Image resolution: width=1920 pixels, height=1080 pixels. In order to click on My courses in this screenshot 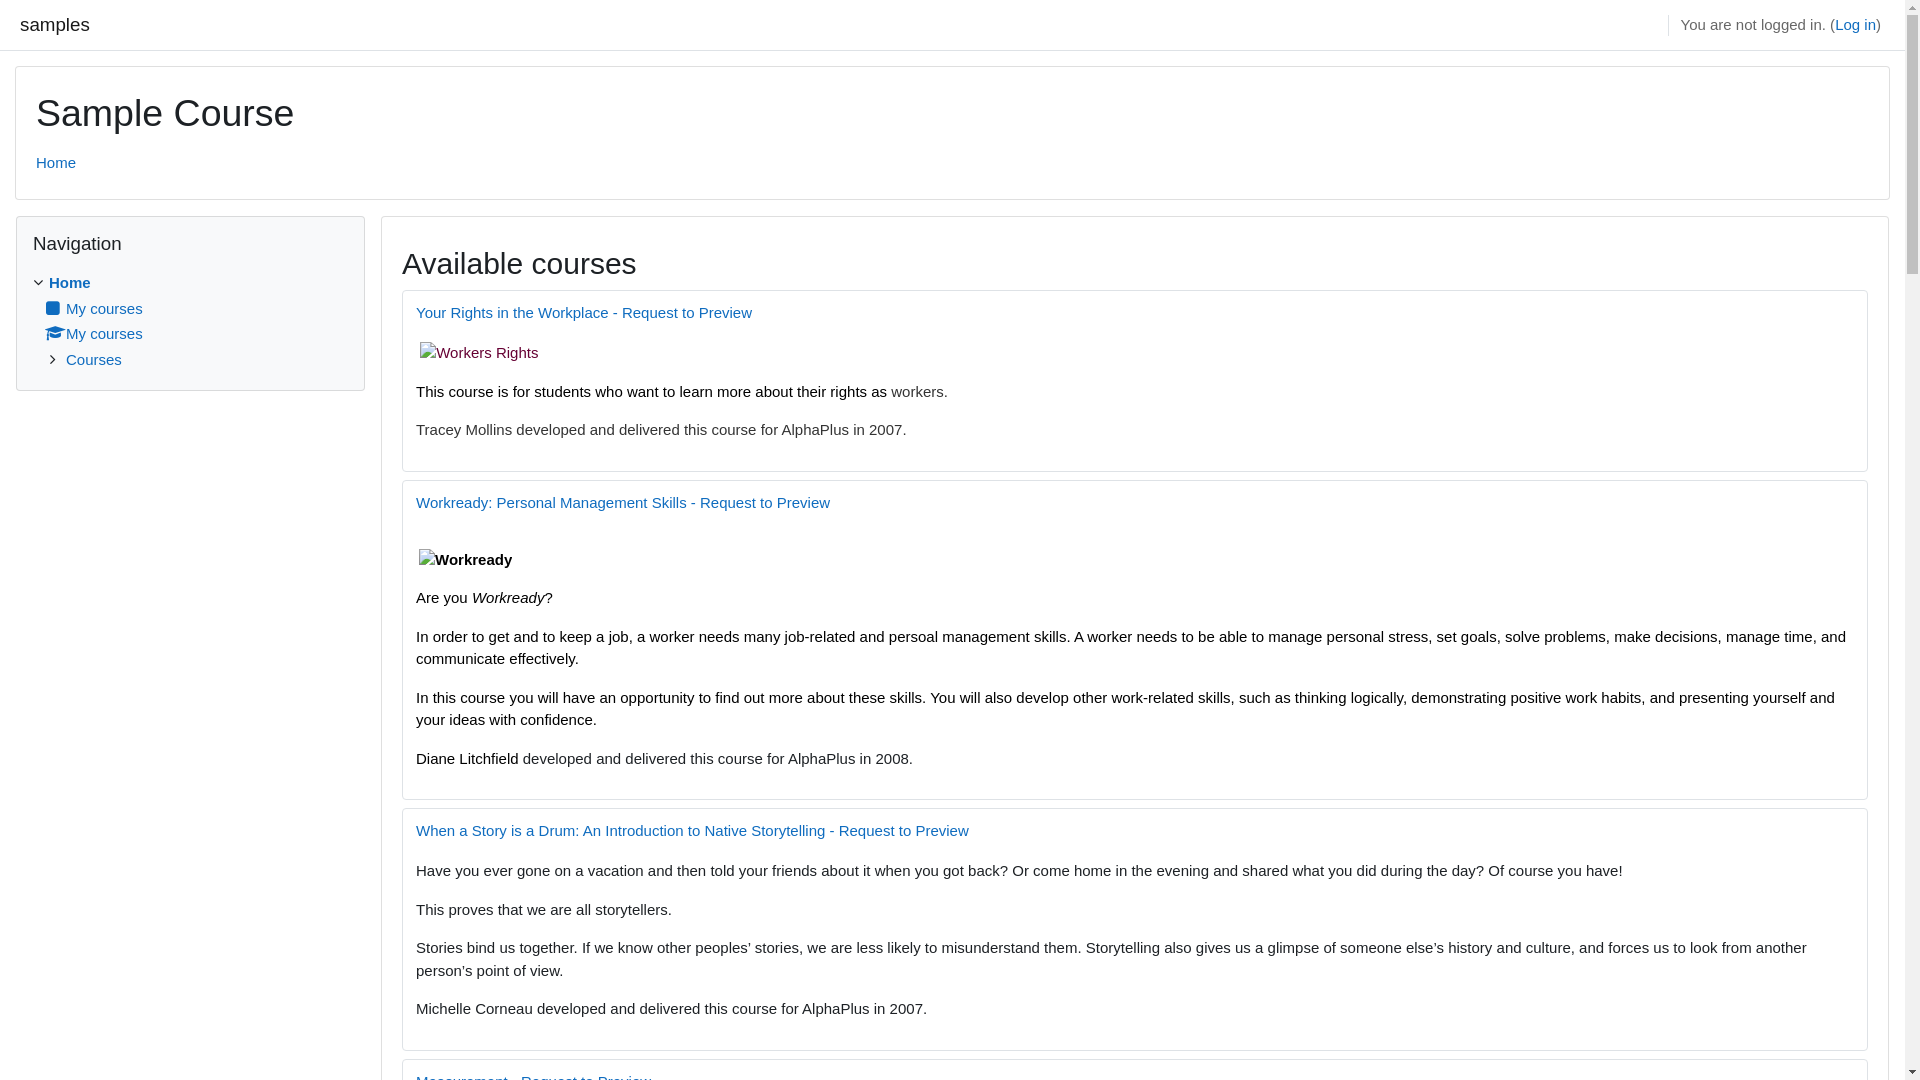, I will do `click(94, 308)`.